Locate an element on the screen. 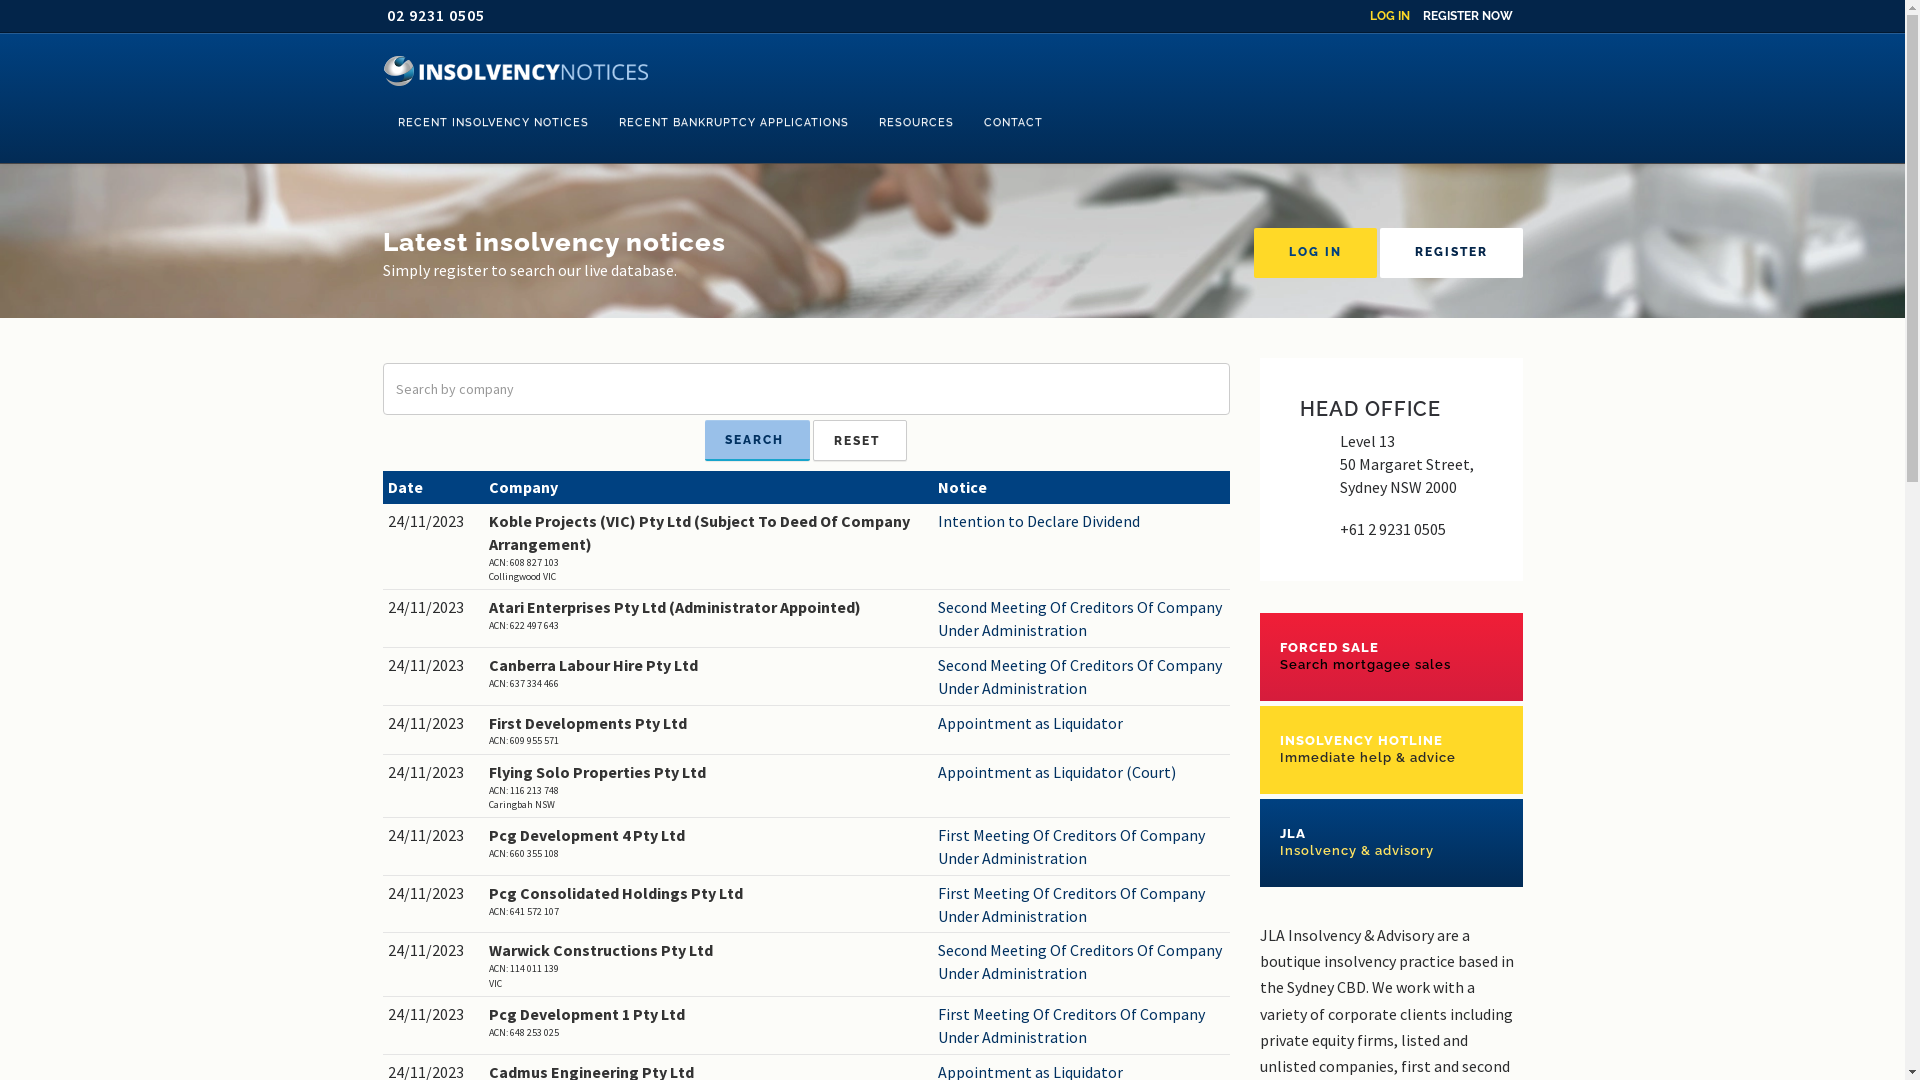 The image size is (1920, 1080). LOG IN is located at coordinates (1390, 16).